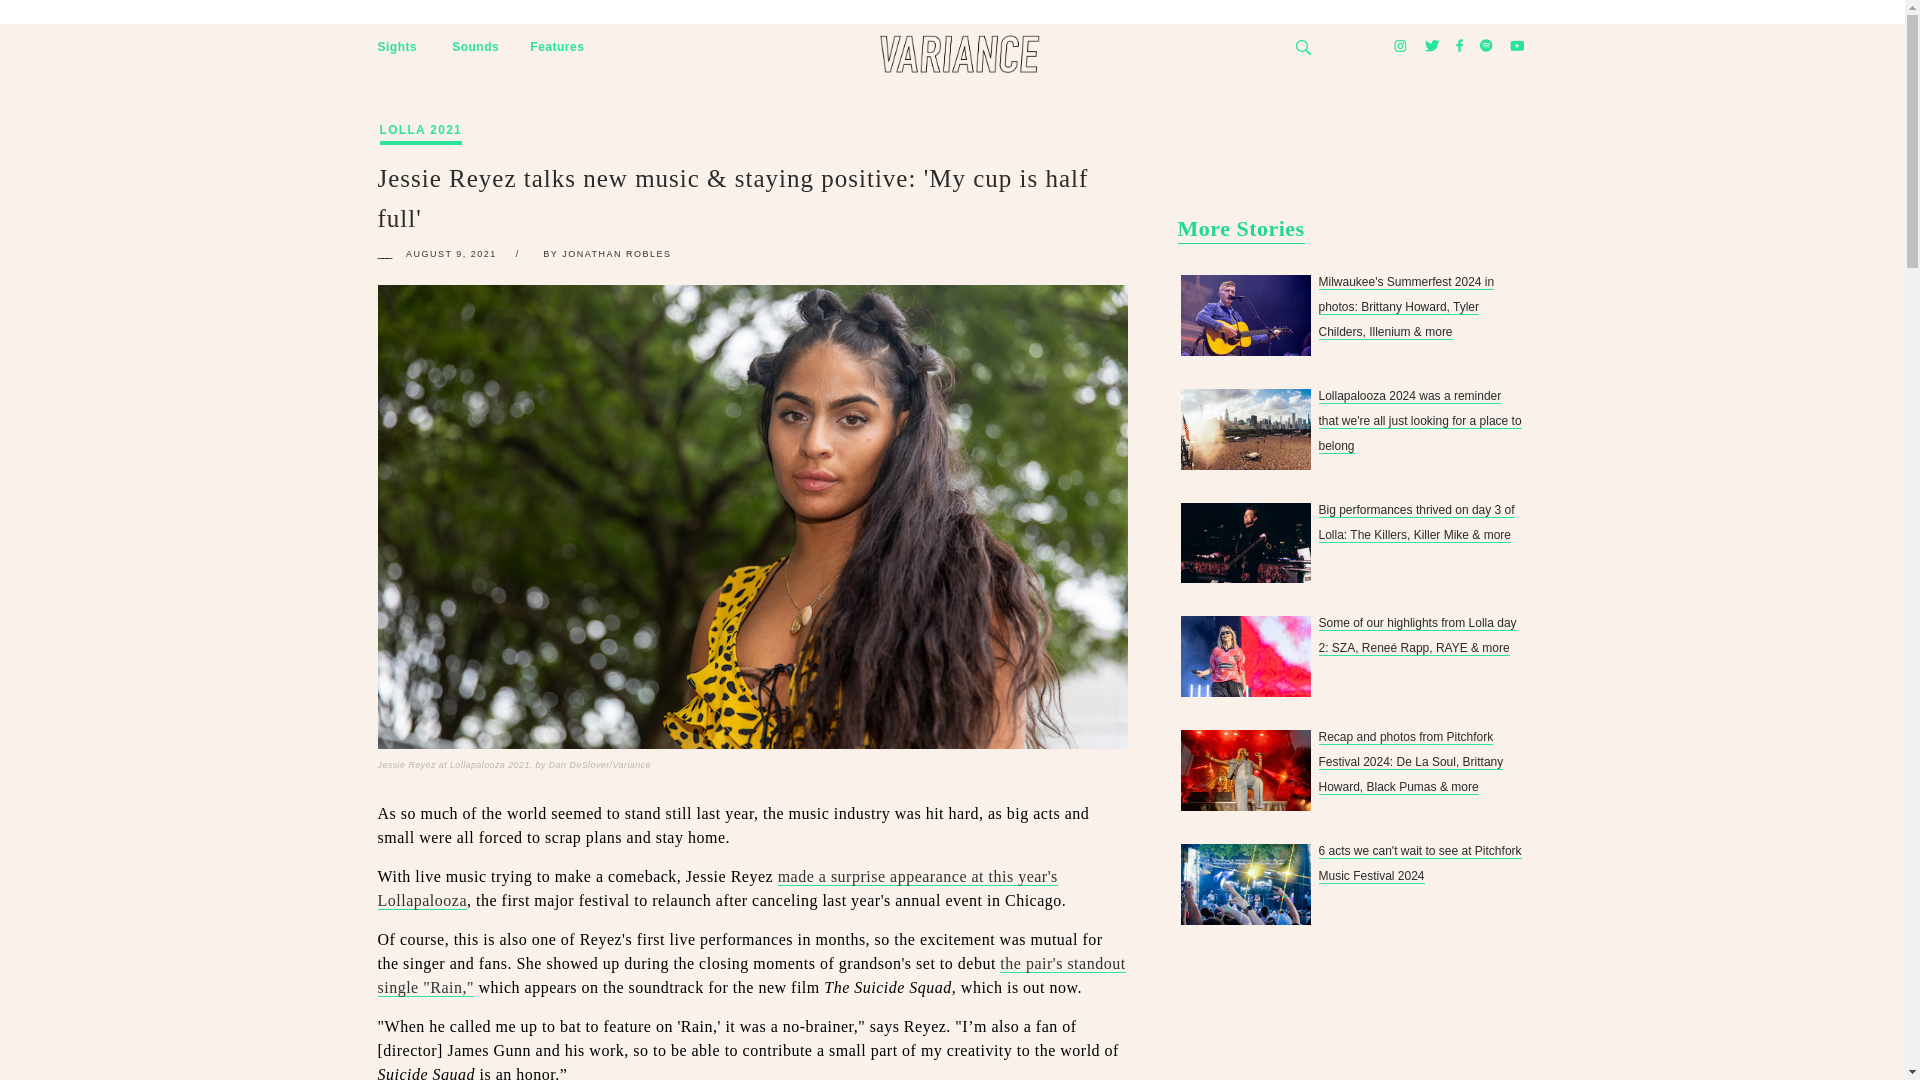 The image size is (1920, 1080). Describe the element at coordinates (398, 48) in the screenshot. I see `Sights` at that location.